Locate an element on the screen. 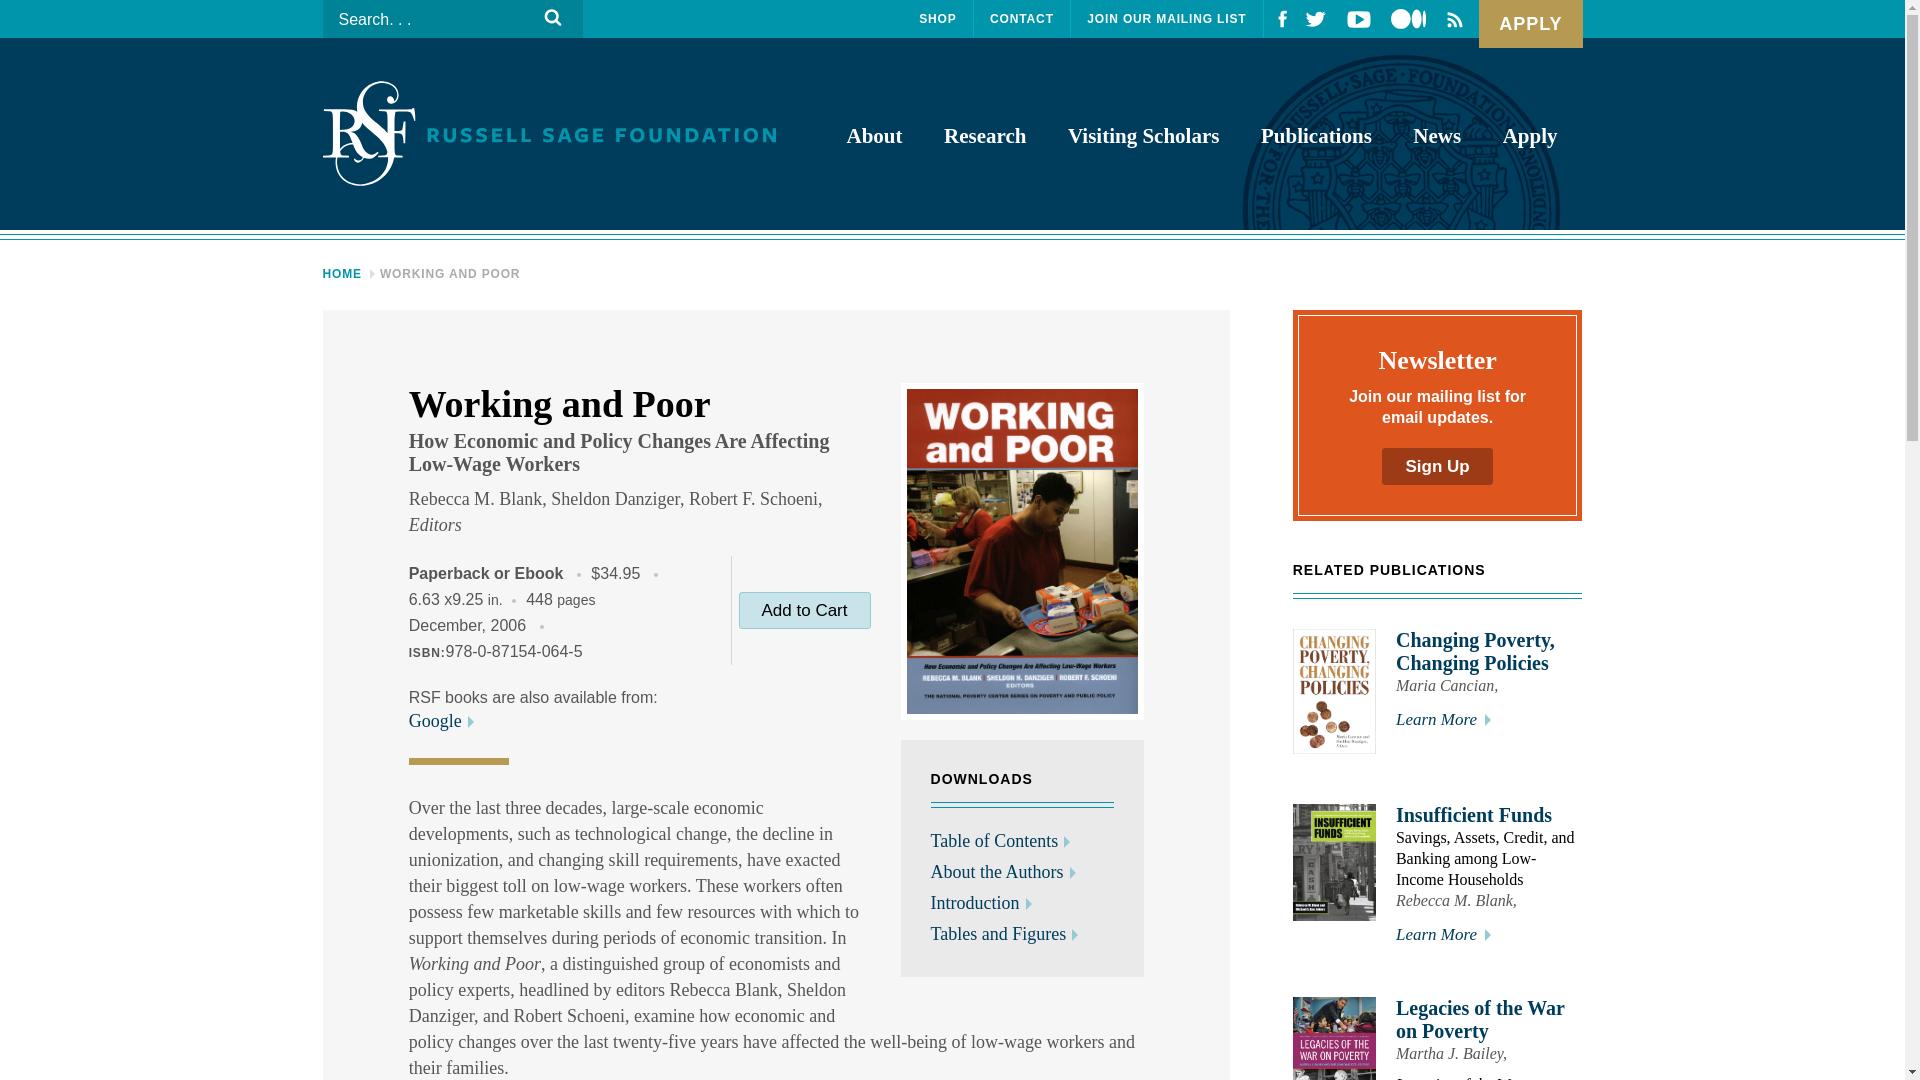 The width and height of the screenshot is (1920, 1080). CONTACT is located at coordinates (1022, 18).